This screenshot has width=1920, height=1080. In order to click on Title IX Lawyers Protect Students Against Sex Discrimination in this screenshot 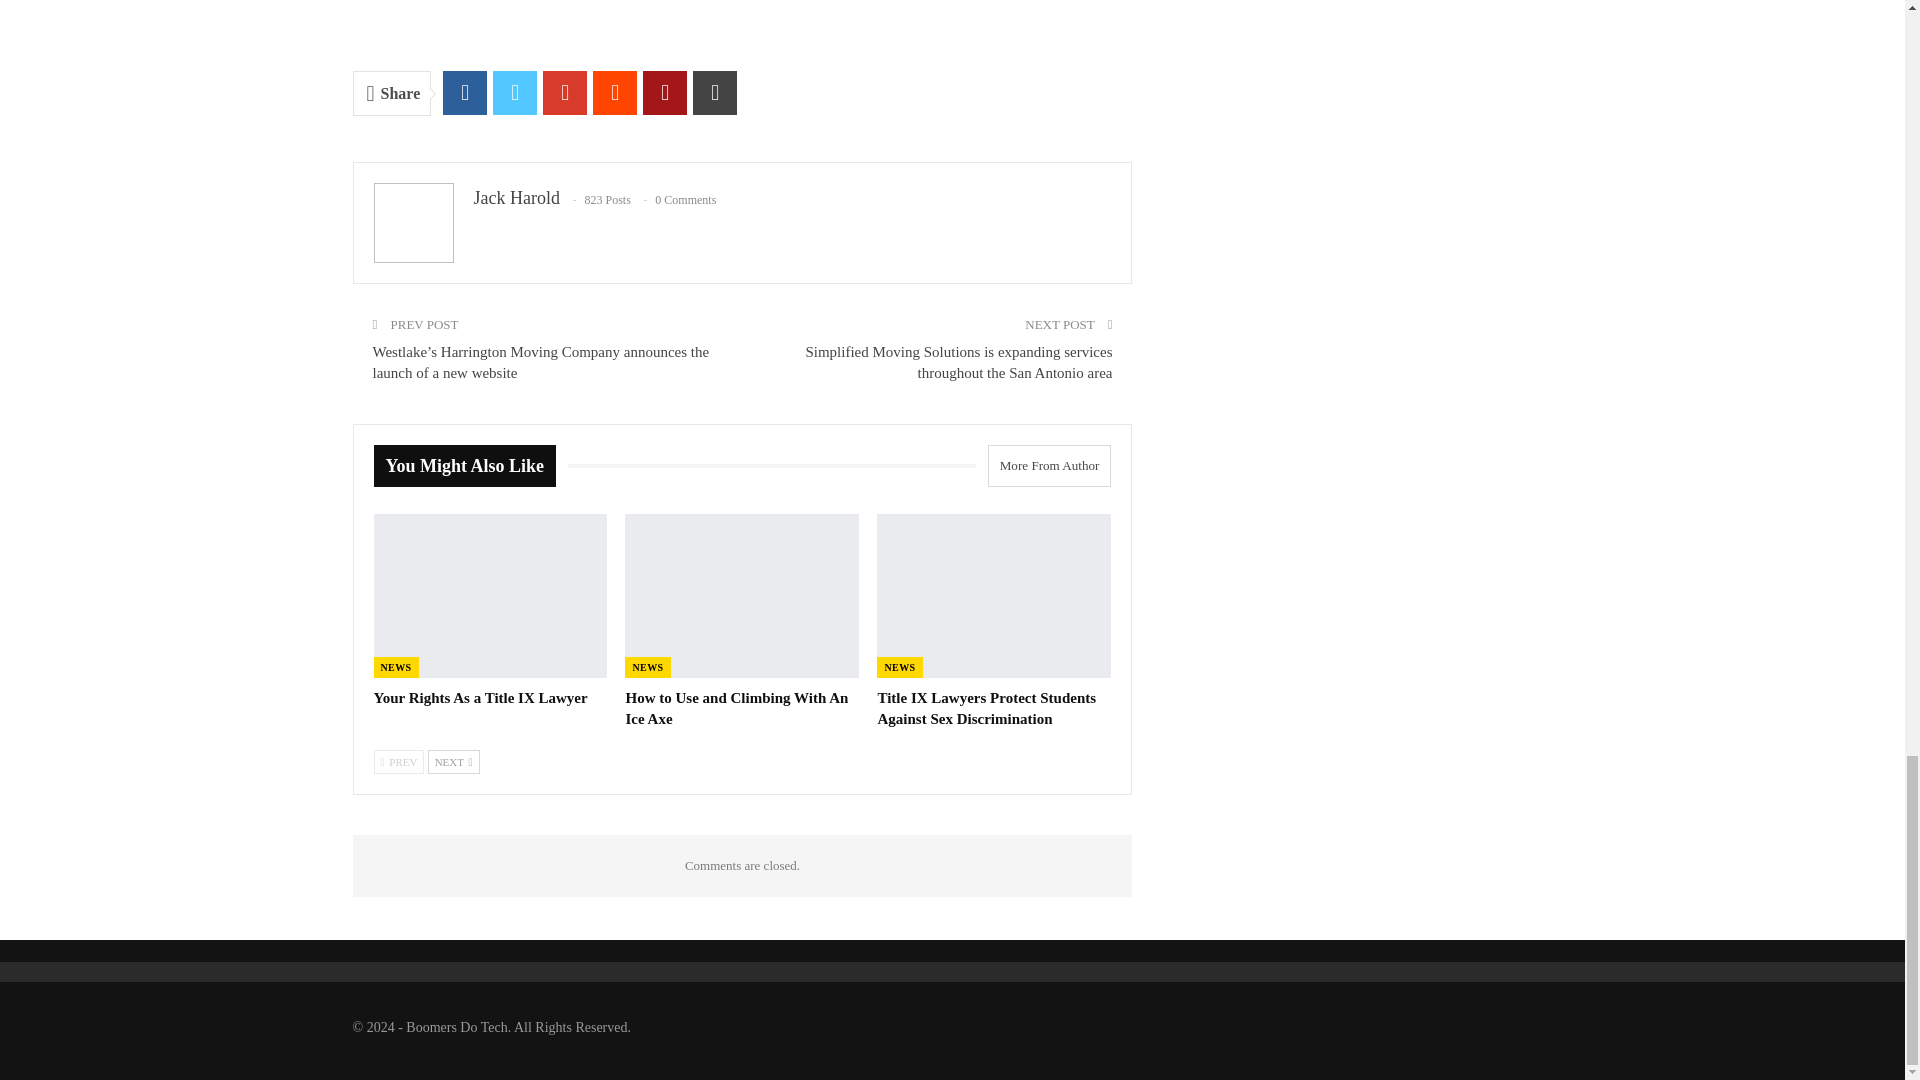, I will do `click(994, 596)`.